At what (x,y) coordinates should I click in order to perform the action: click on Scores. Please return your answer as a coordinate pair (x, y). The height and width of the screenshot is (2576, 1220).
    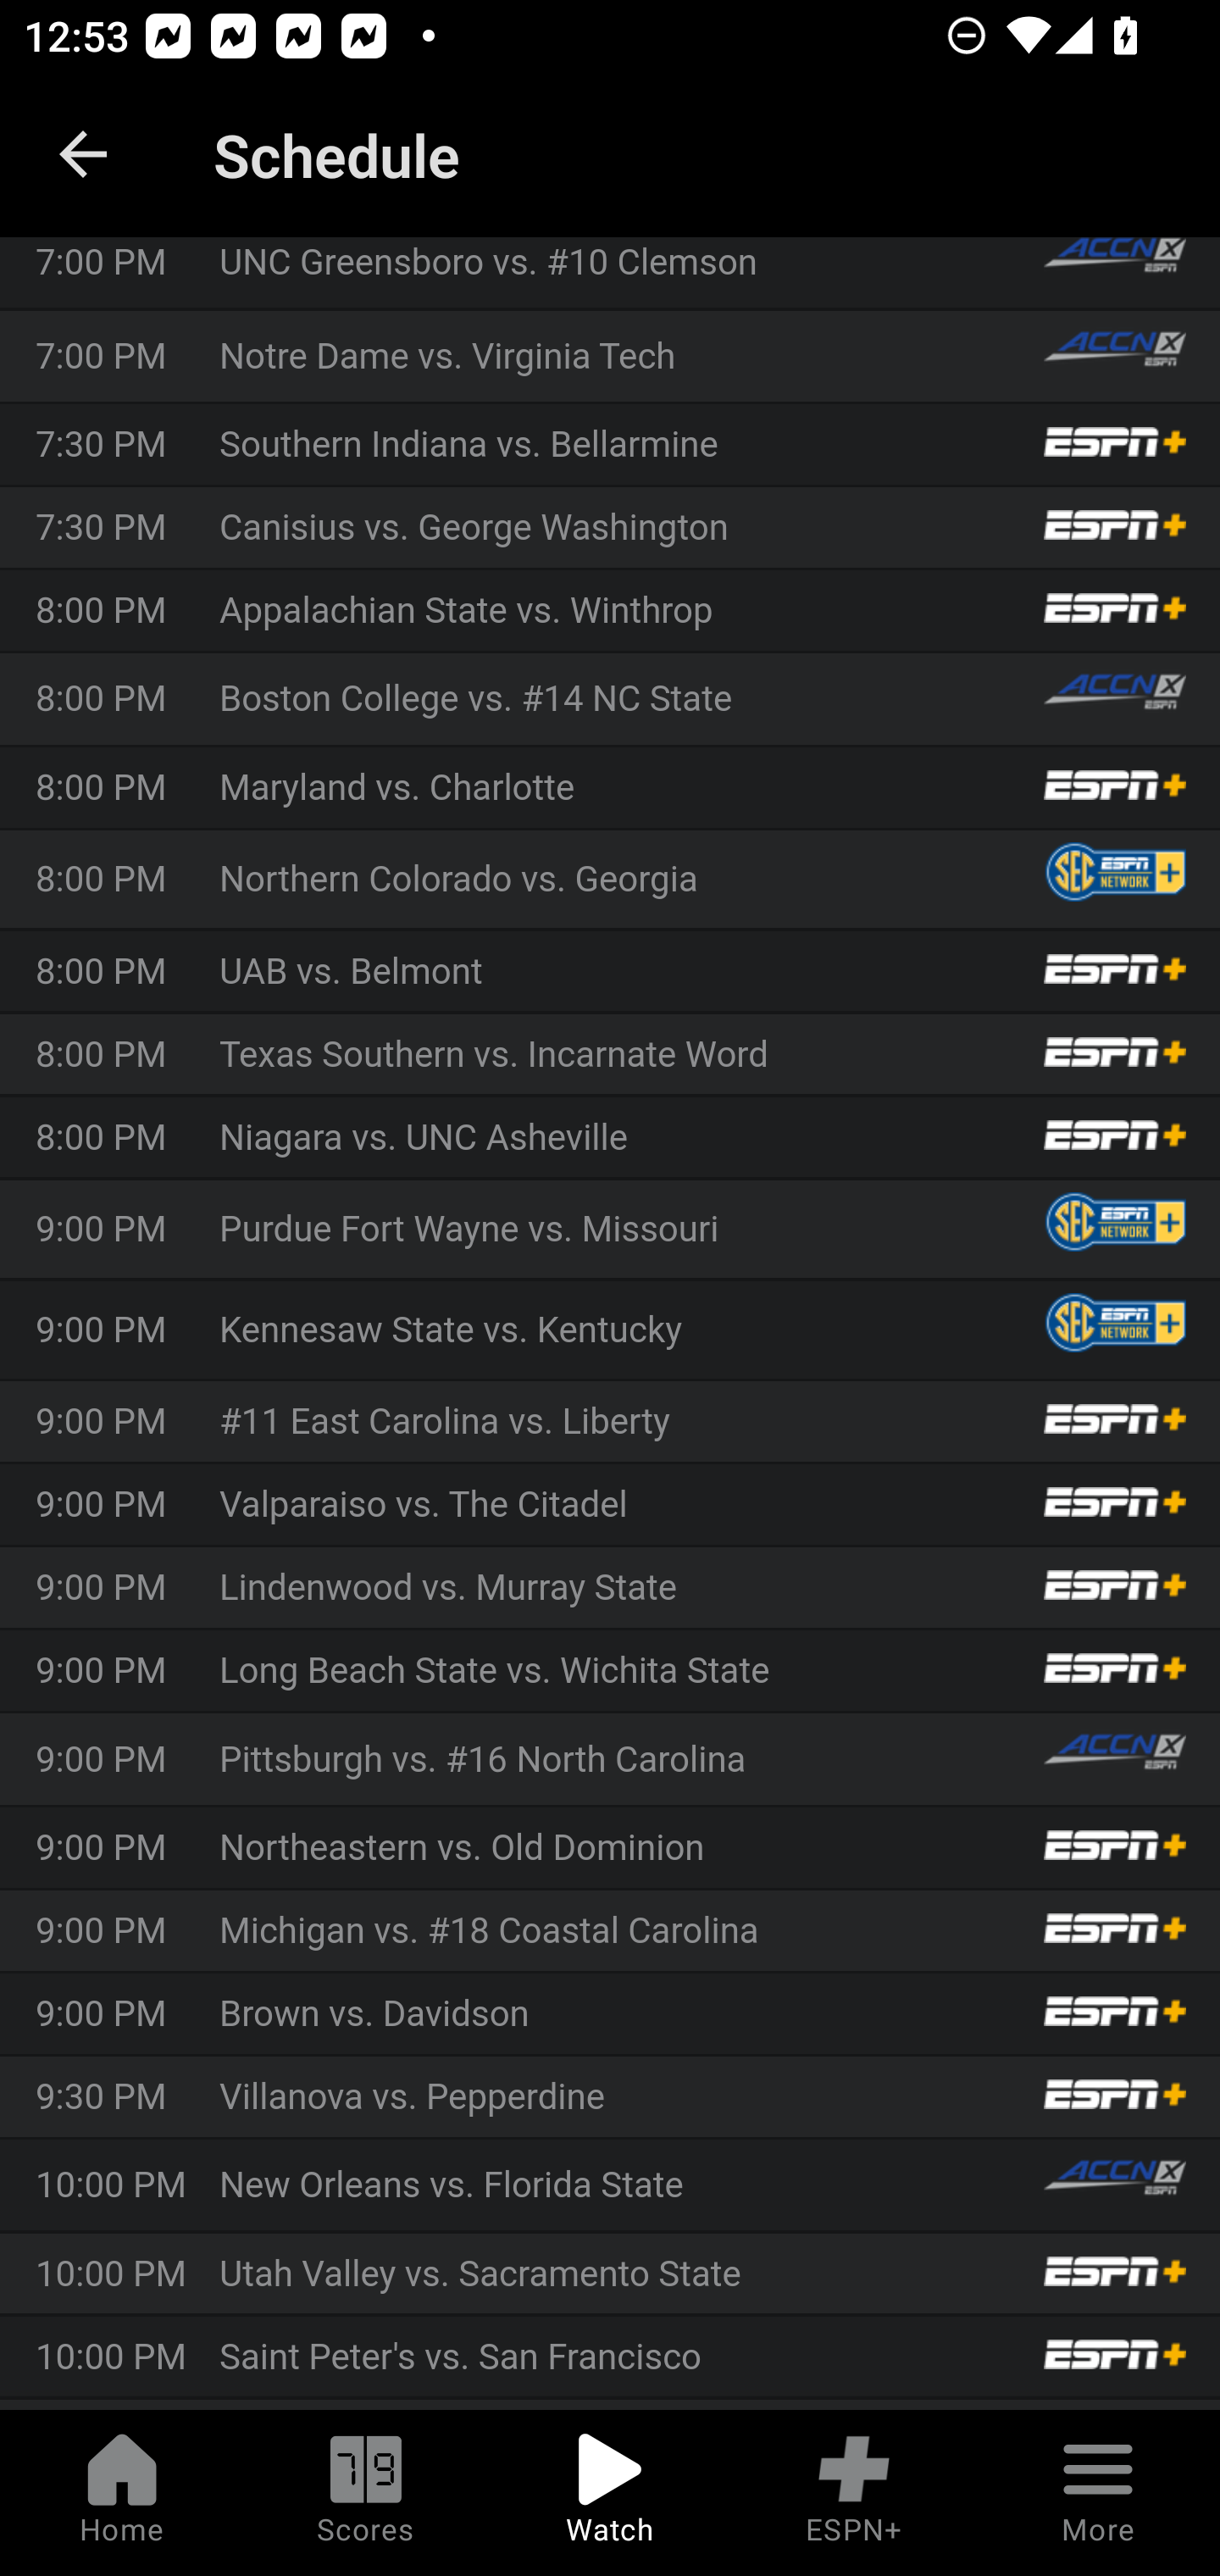
    Looking at the image, I should click on (366, 2493).